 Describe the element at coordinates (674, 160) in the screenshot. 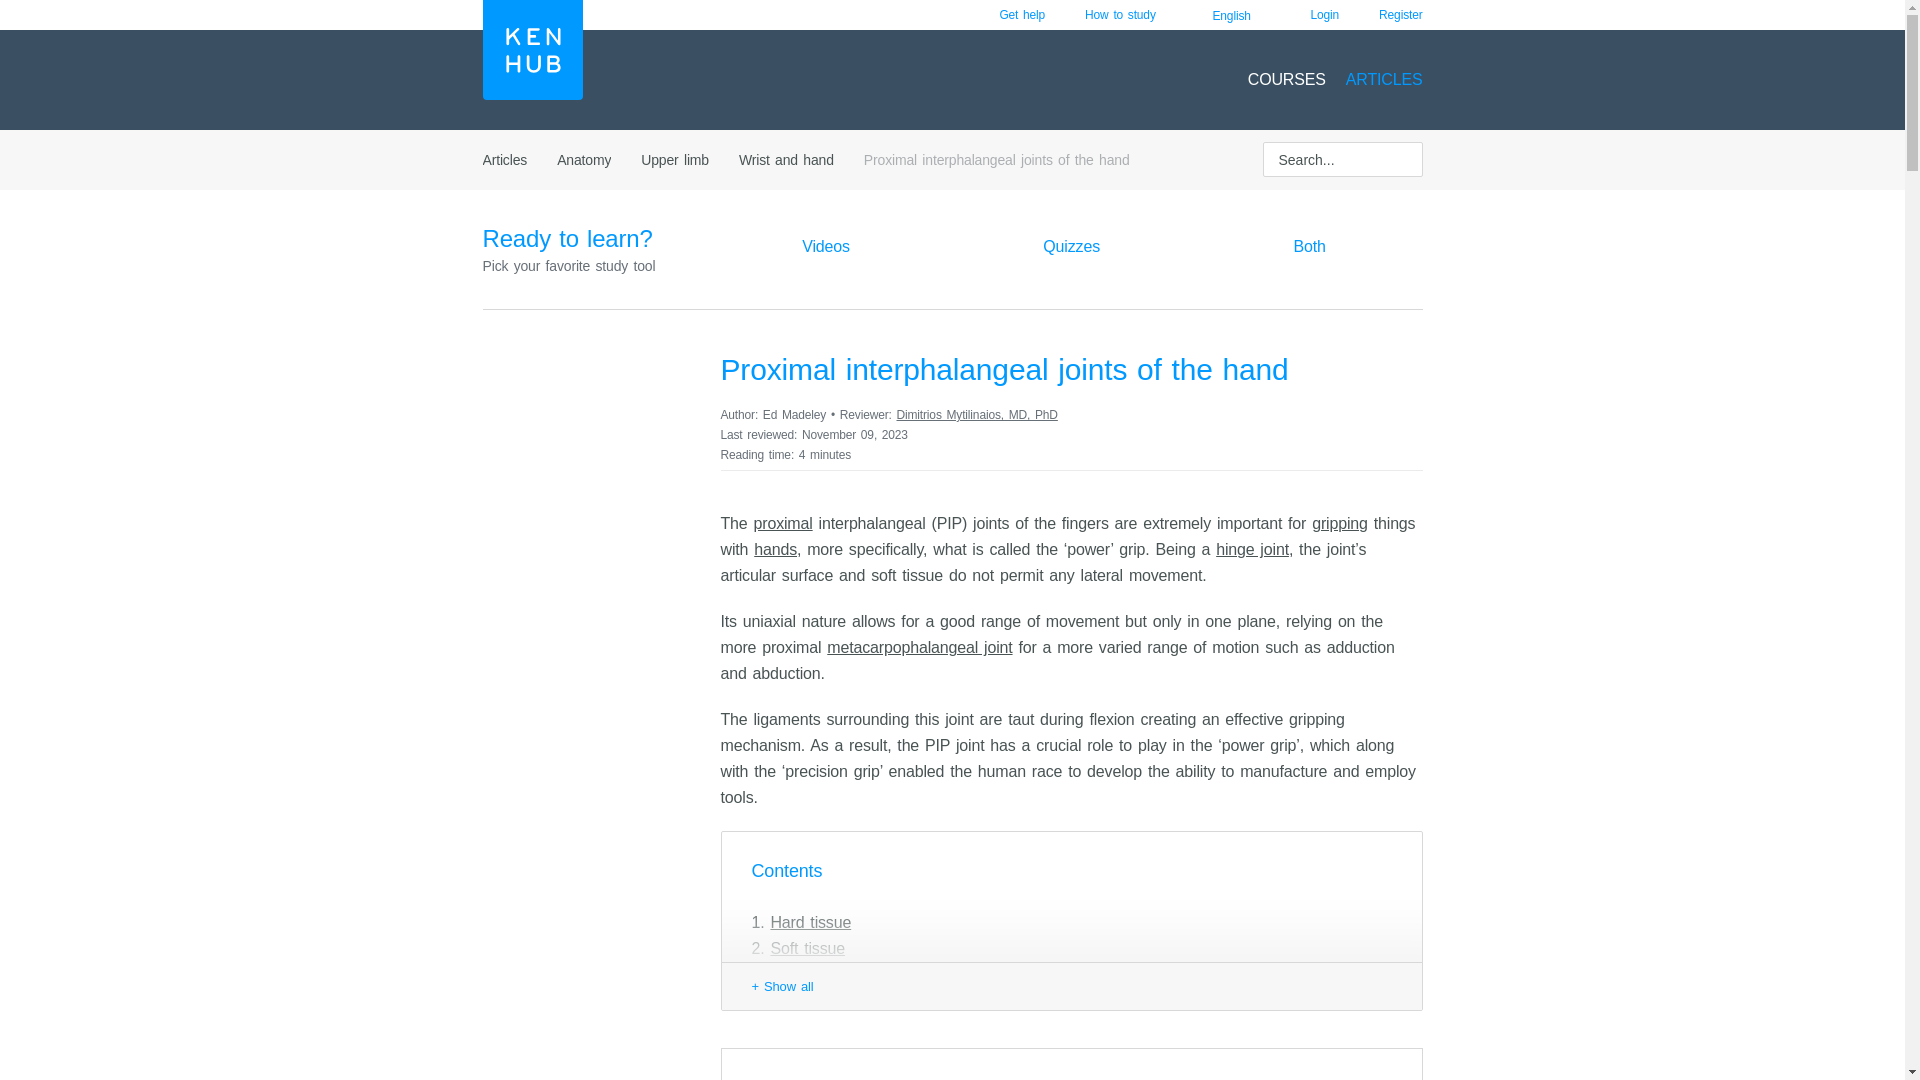

I see `Upper limb` at that location.